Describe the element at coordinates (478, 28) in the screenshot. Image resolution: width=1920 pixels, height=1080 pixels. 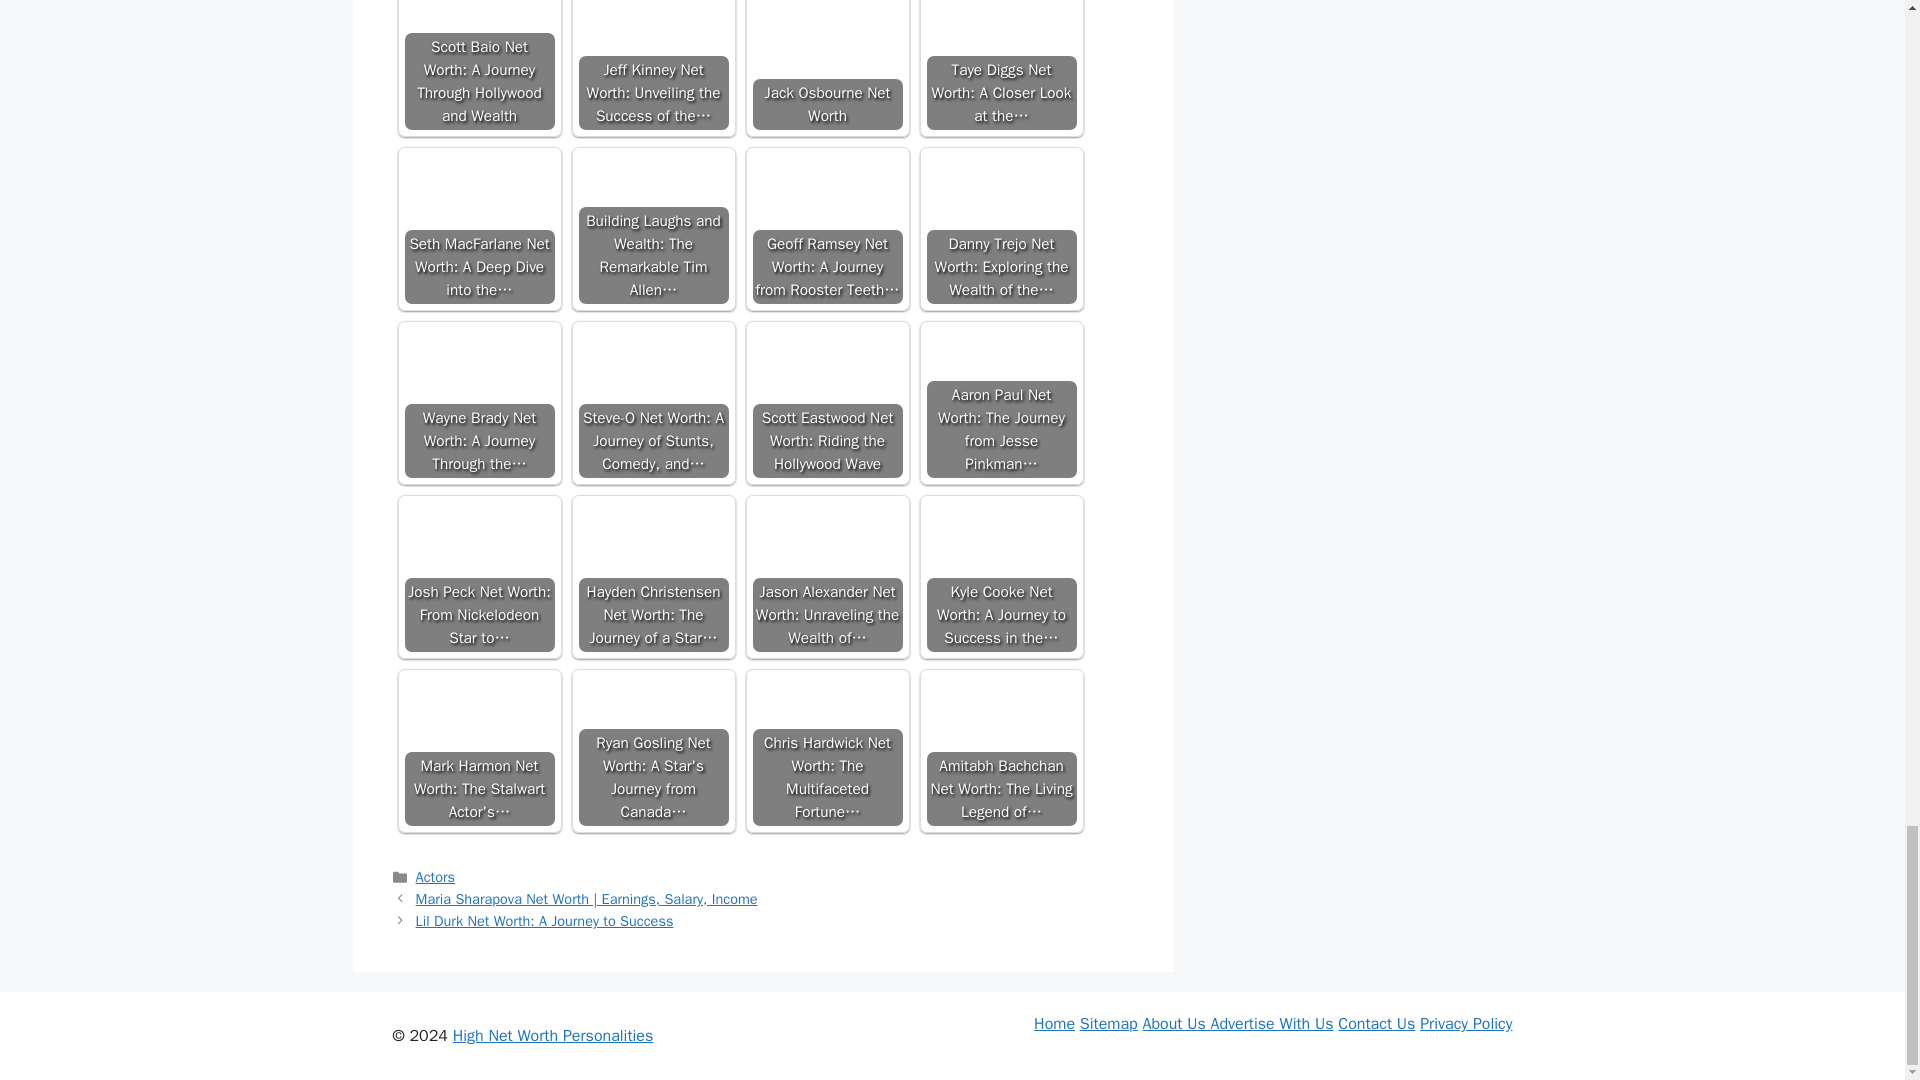
I see `Scott Baio Net Worth: A Journey Through Hollywood and Wealth` at that location.